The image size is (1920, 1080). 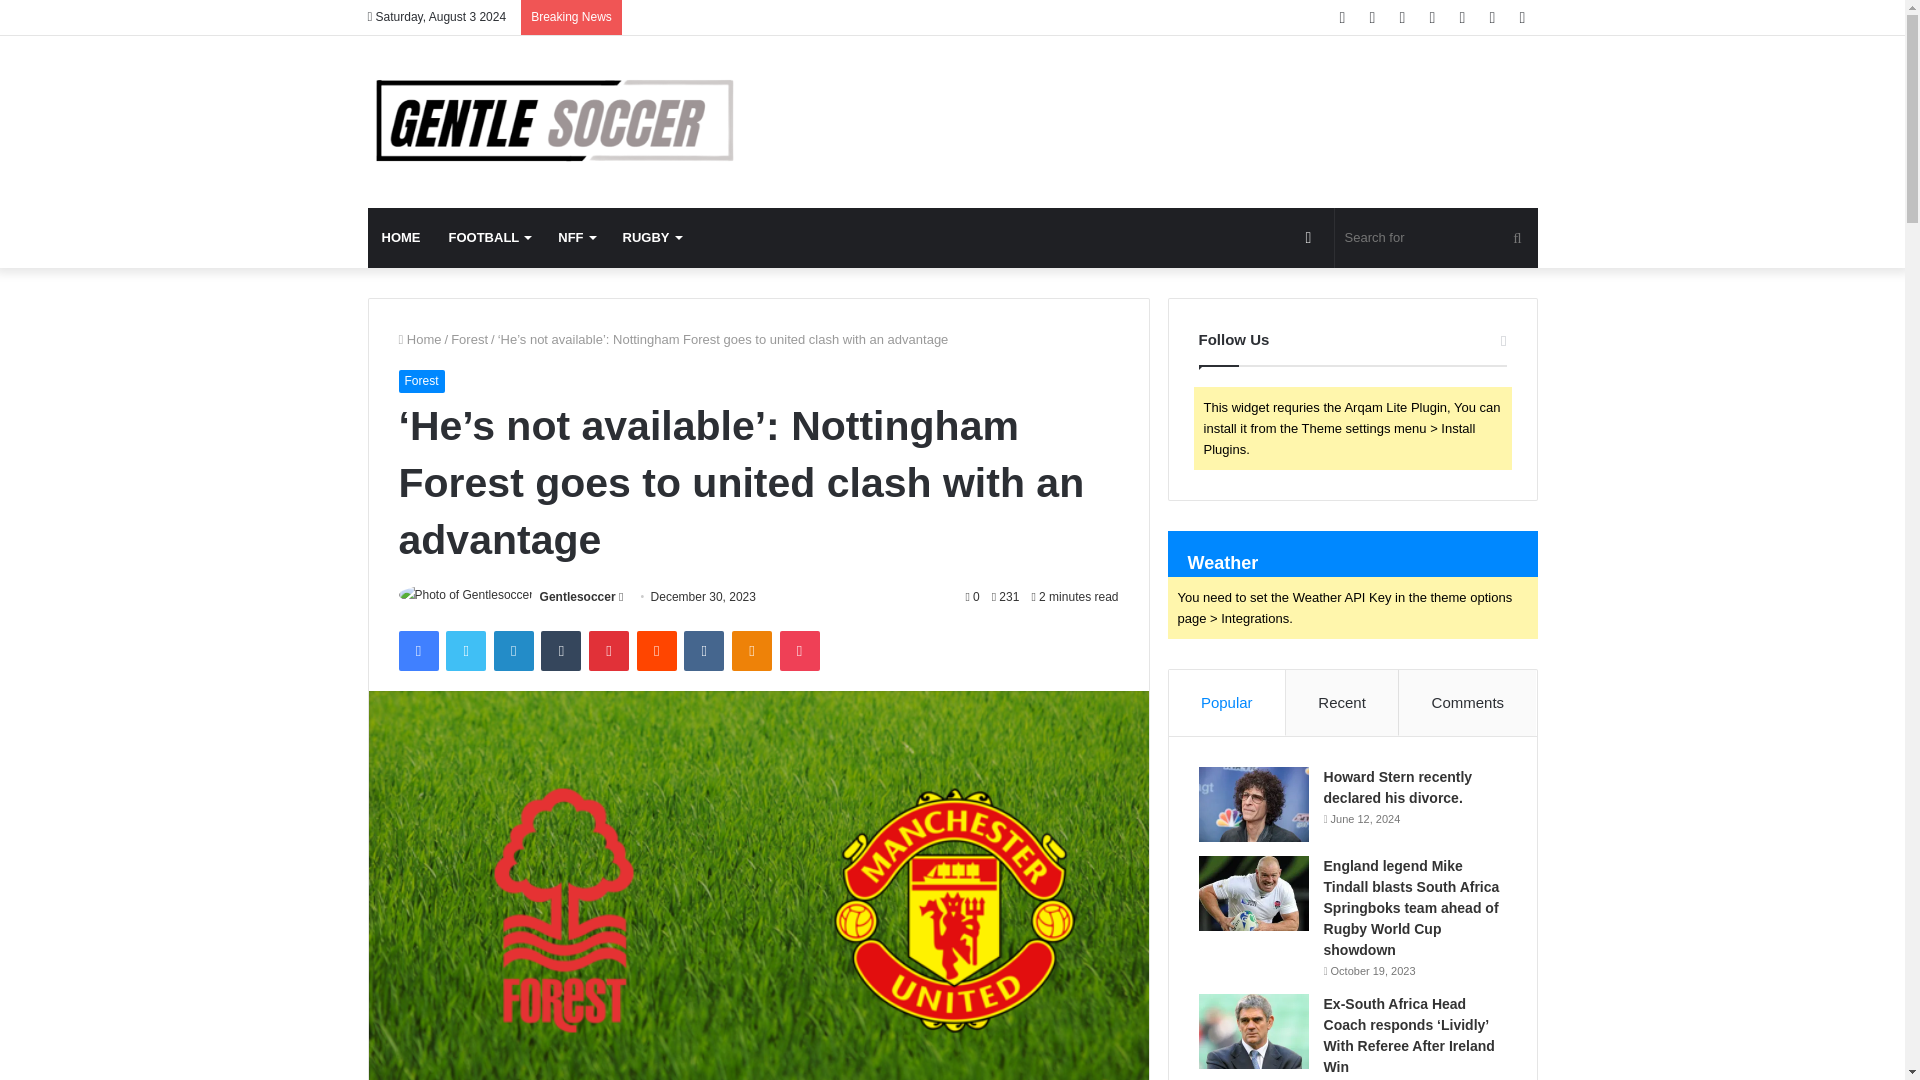 I want to click on Search for, so click(x=1436, y=238).